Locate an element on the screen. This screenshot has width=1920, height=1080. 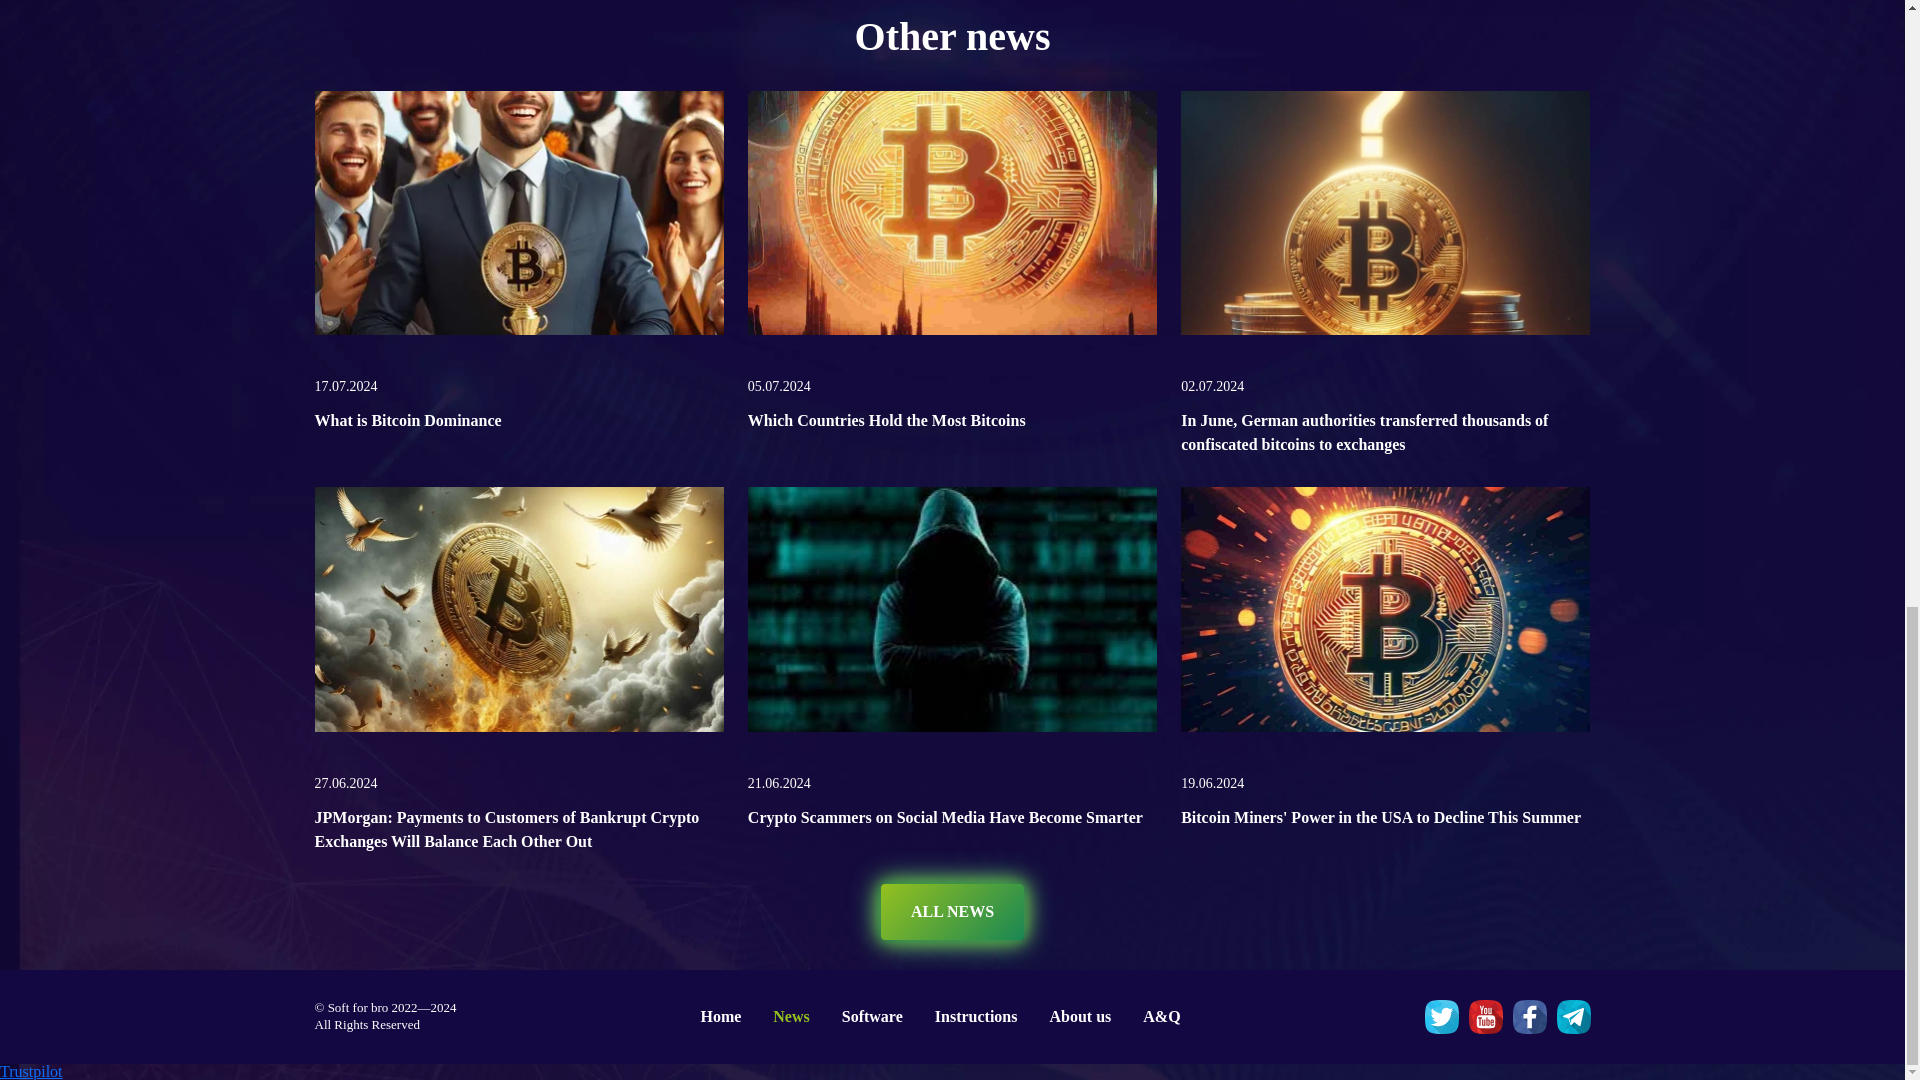
What is Bitcoin Dominance is located at coordinates (408, 420).